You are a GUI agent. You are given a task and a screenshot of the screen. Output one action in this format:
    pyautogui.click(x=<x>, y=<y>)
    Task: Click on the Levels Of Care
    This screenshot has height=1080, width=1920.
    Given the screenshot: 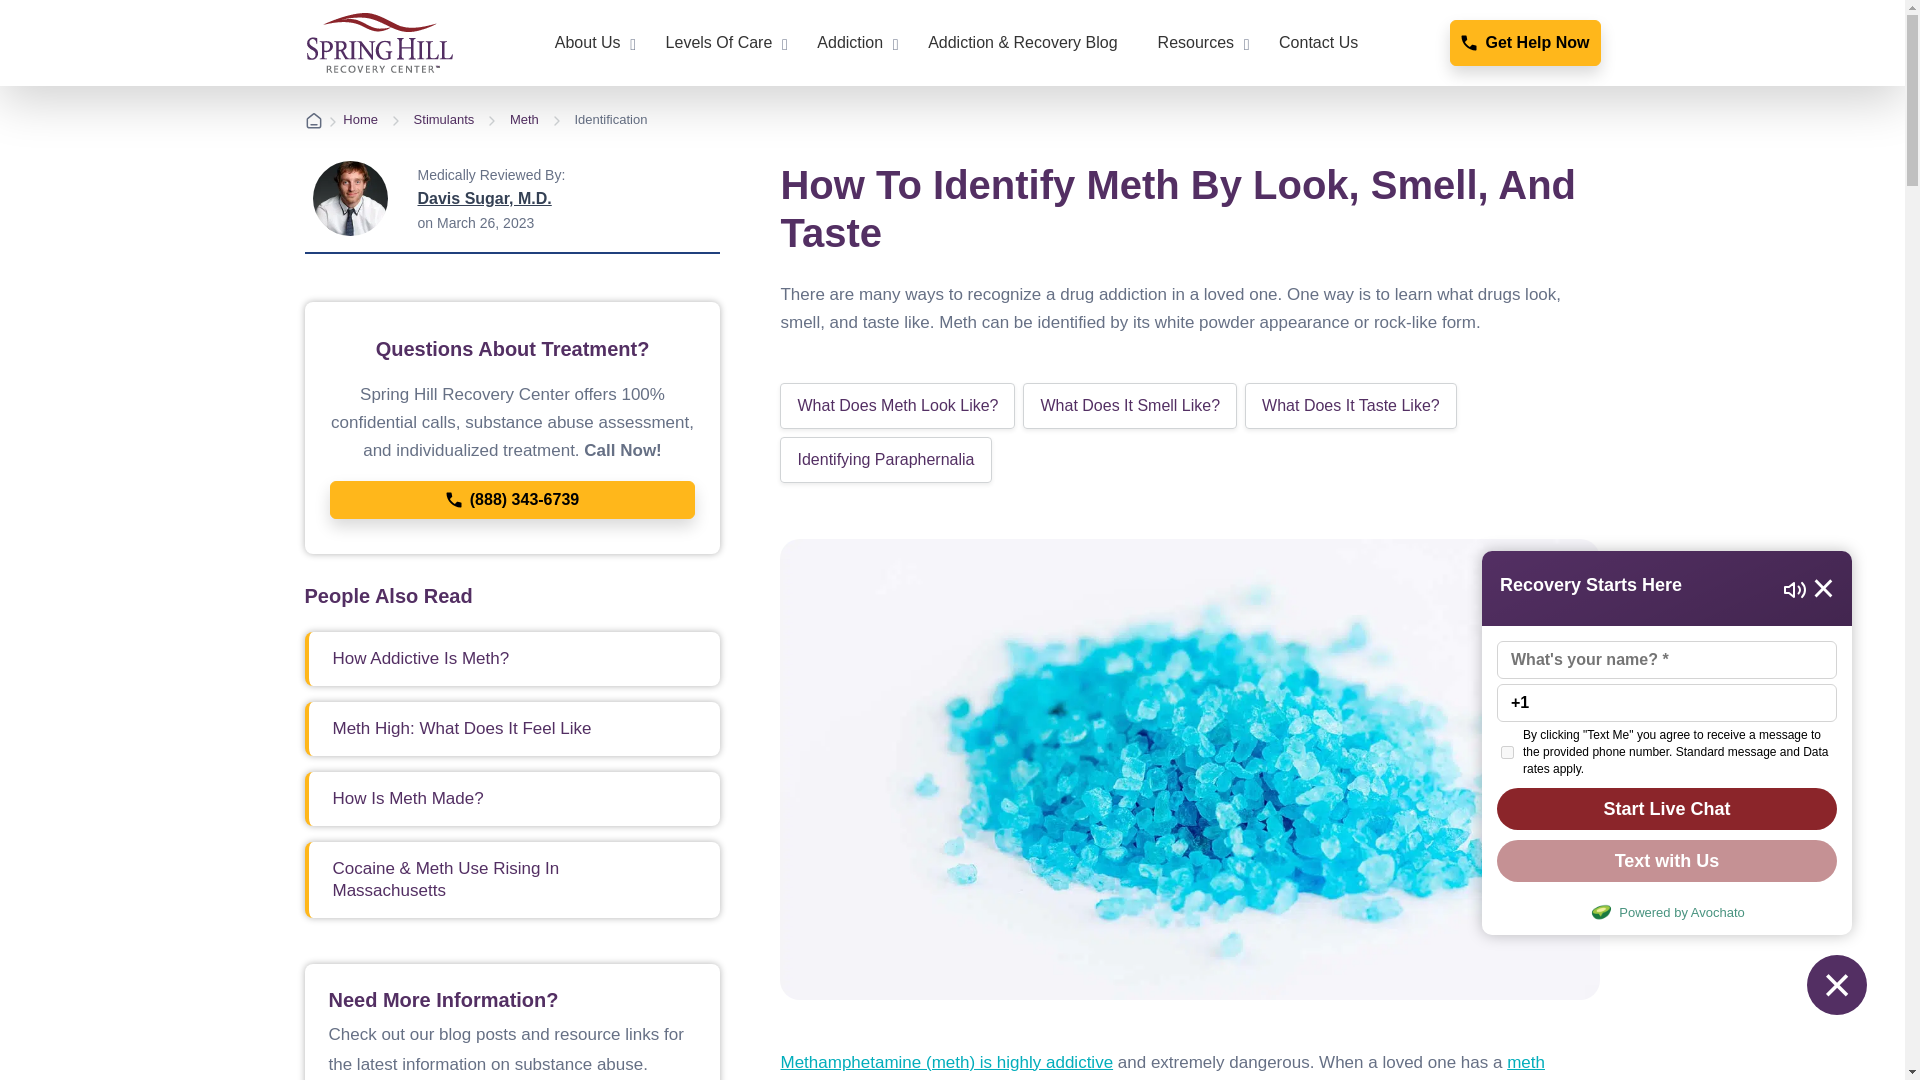 What is the action you would take?
    pyautogui.click(x=722, y=43)
    